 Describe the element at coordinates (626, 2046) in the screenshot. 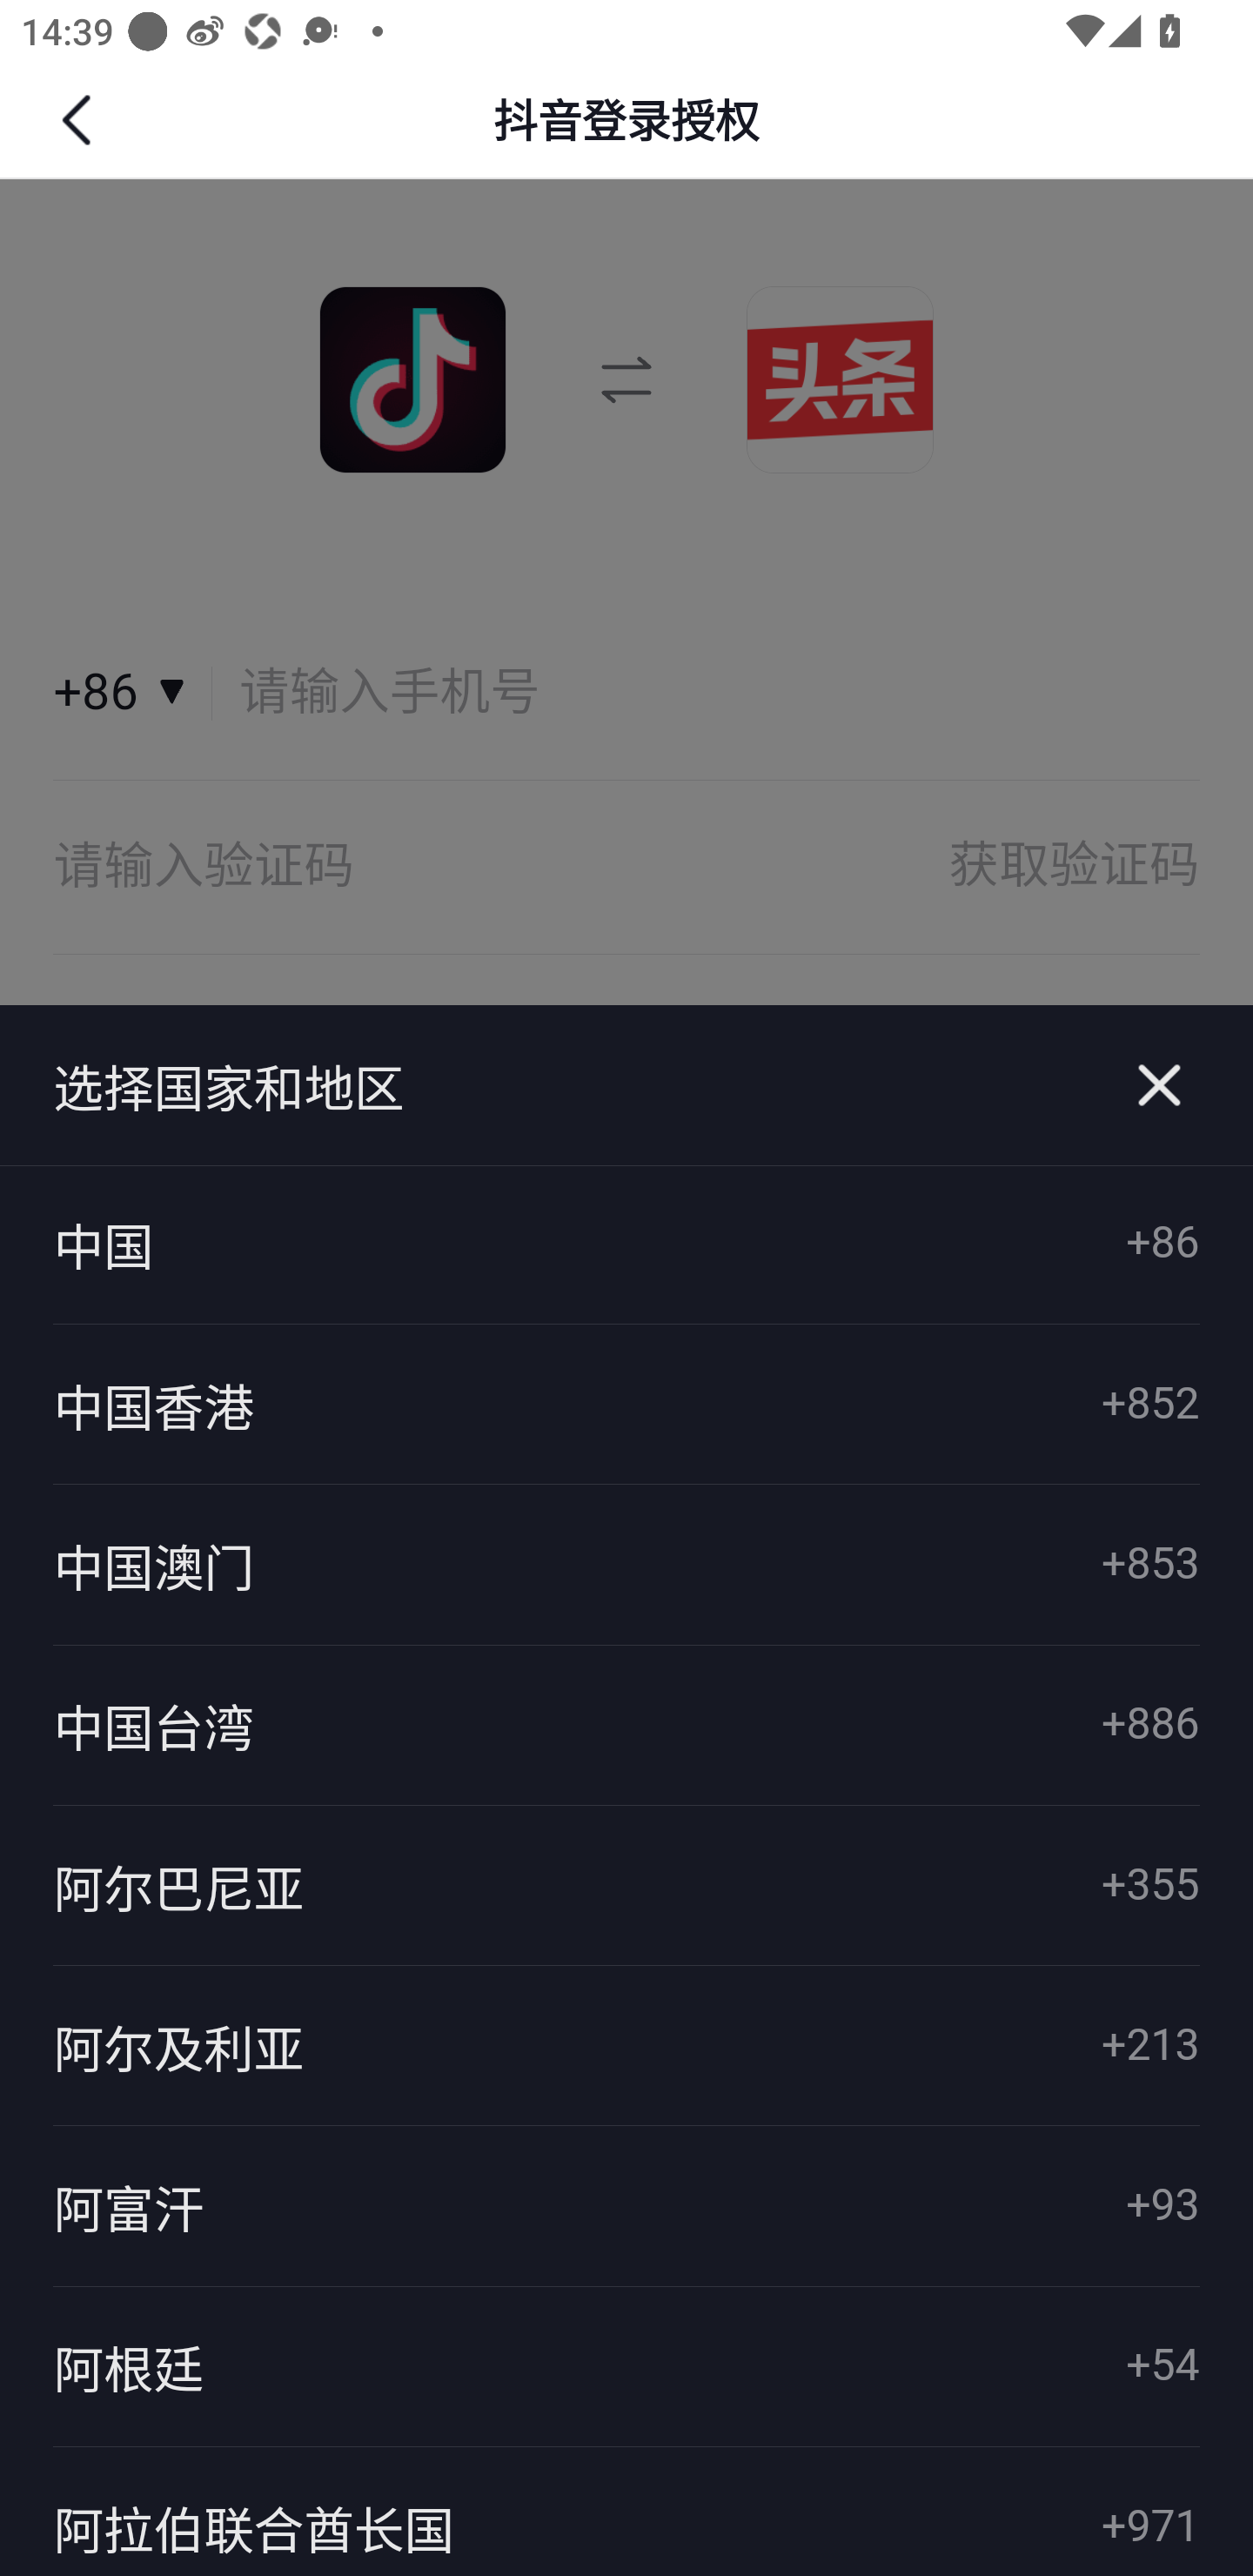

I see `阿尔及利亚+213` at that location.